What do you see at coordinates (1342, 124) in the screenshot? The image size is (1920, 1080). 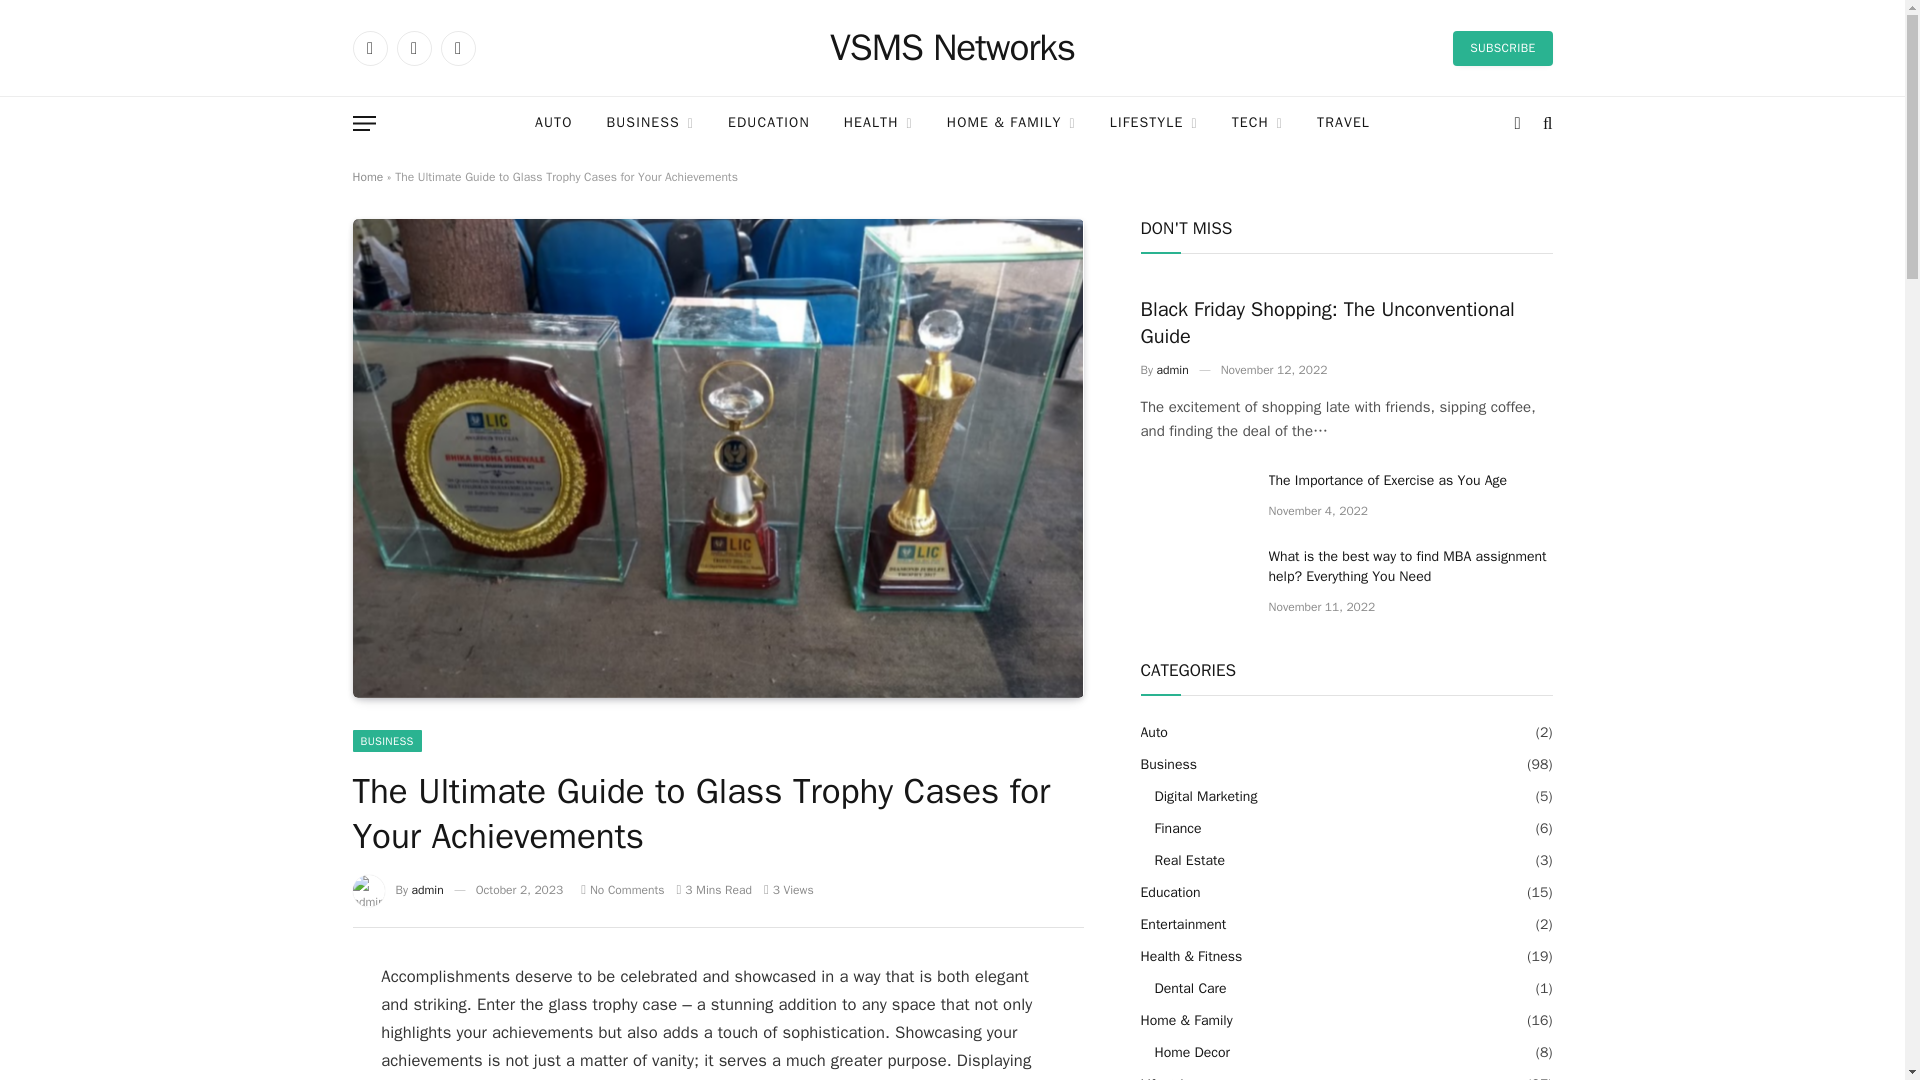 I see `TRAVEL` at bounding box center [1342, 124].